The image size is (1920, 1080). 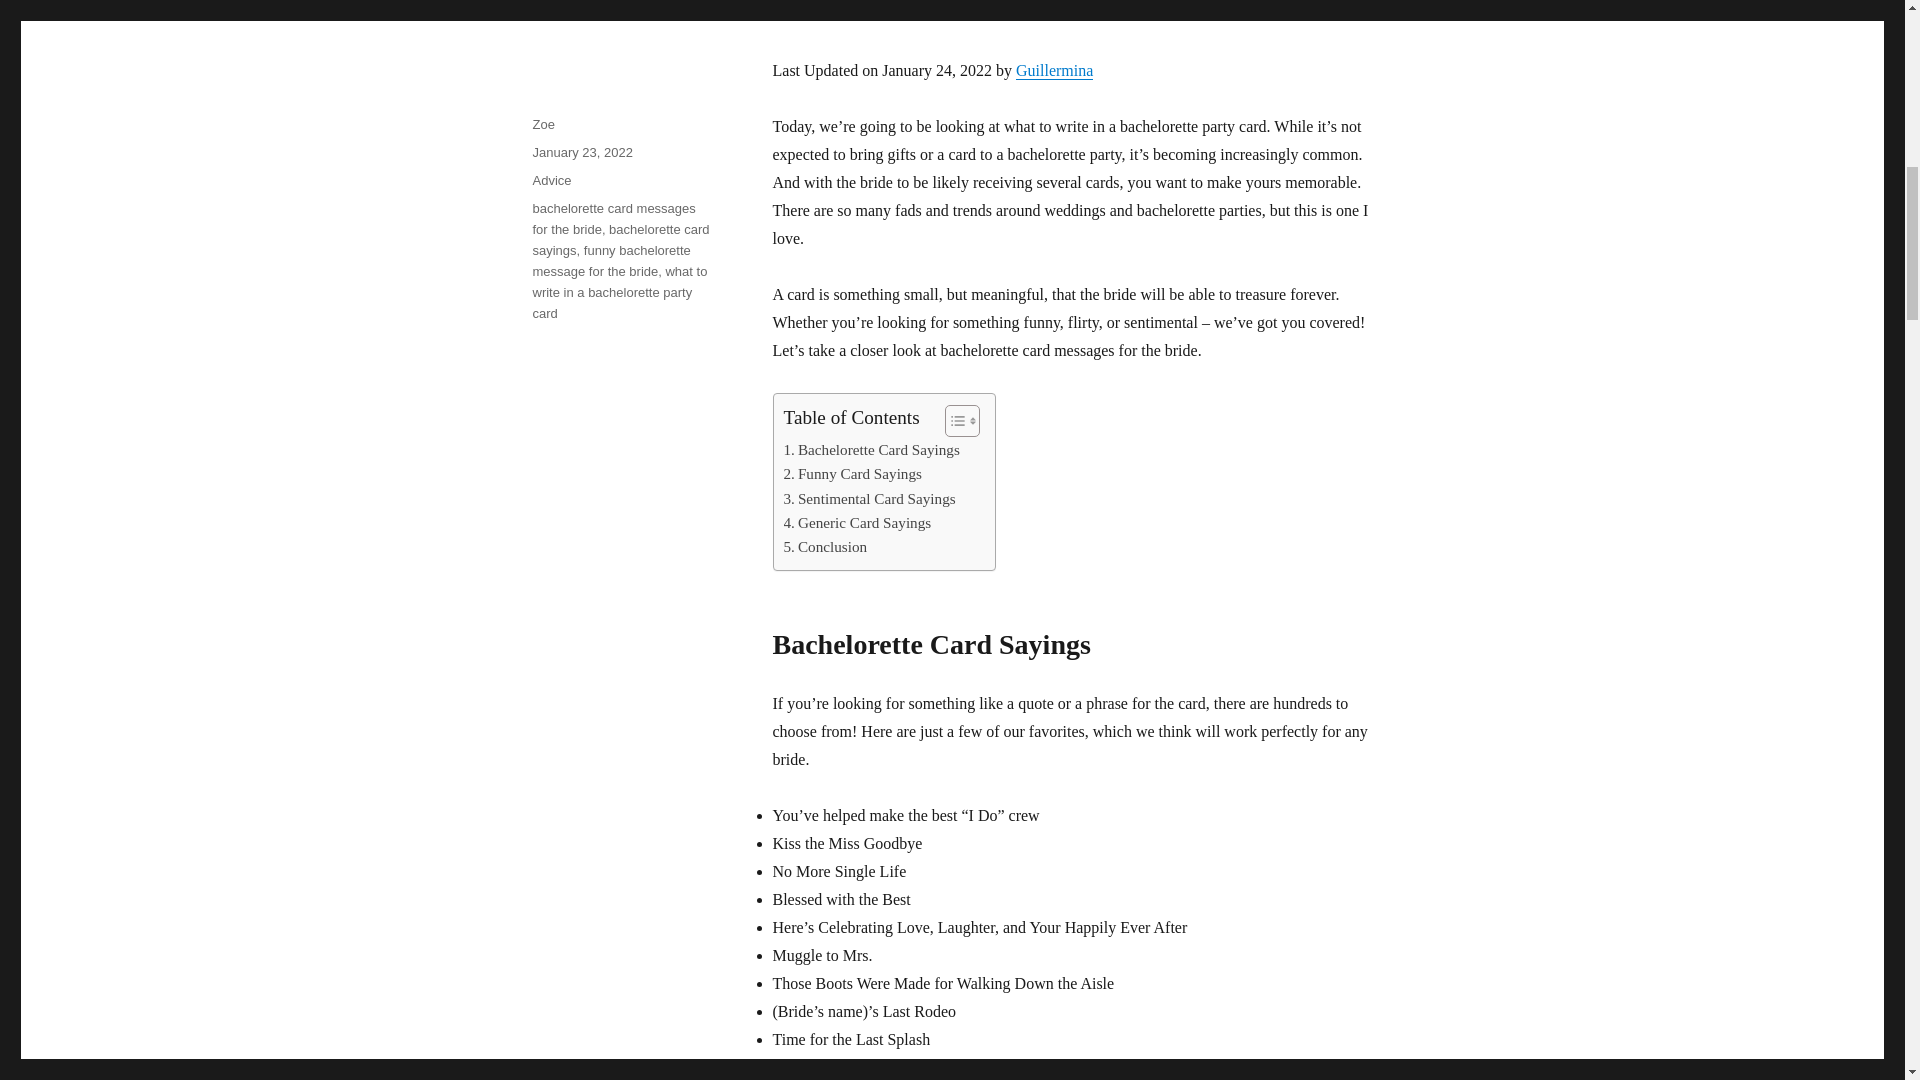 I want to click on bachelorette card sayings, so click(x=620, y=240).